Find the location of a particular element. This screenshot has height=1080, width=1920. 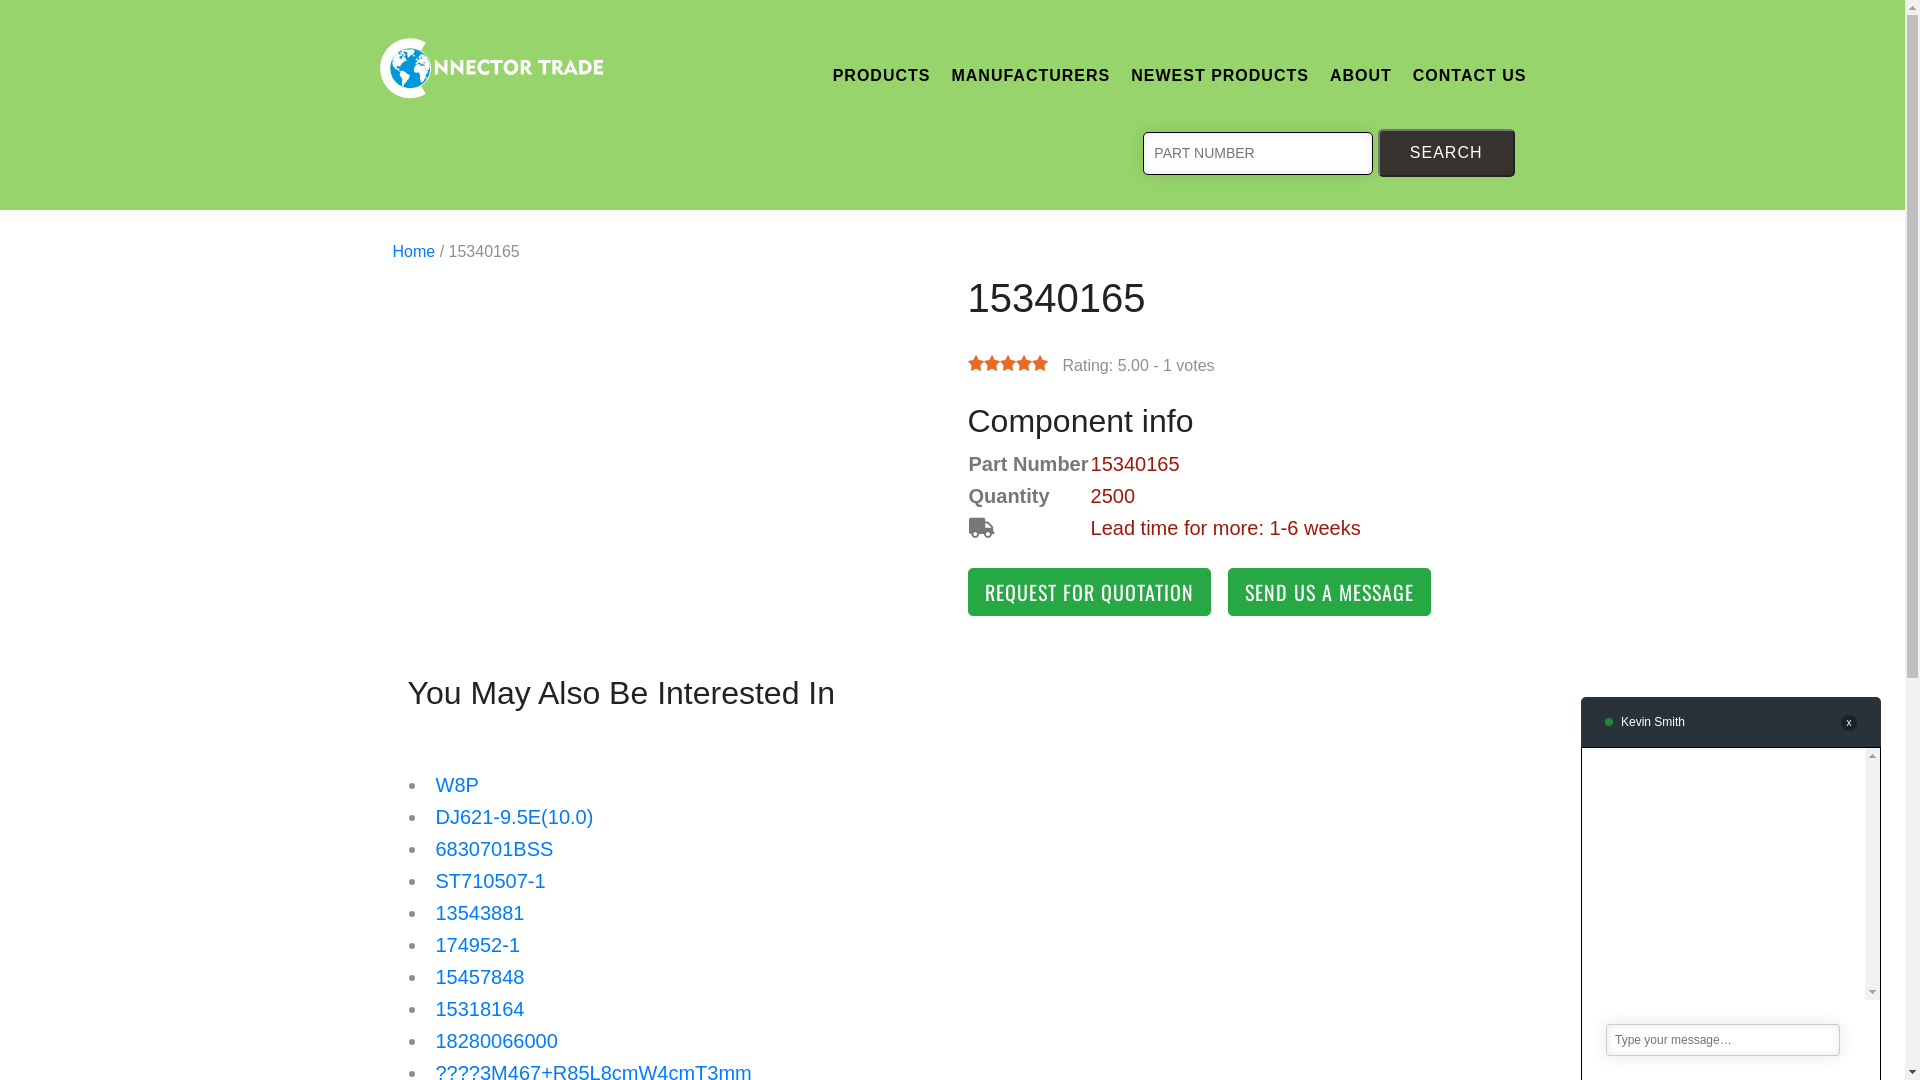

15318164 is located at coordinates (480, 1009).